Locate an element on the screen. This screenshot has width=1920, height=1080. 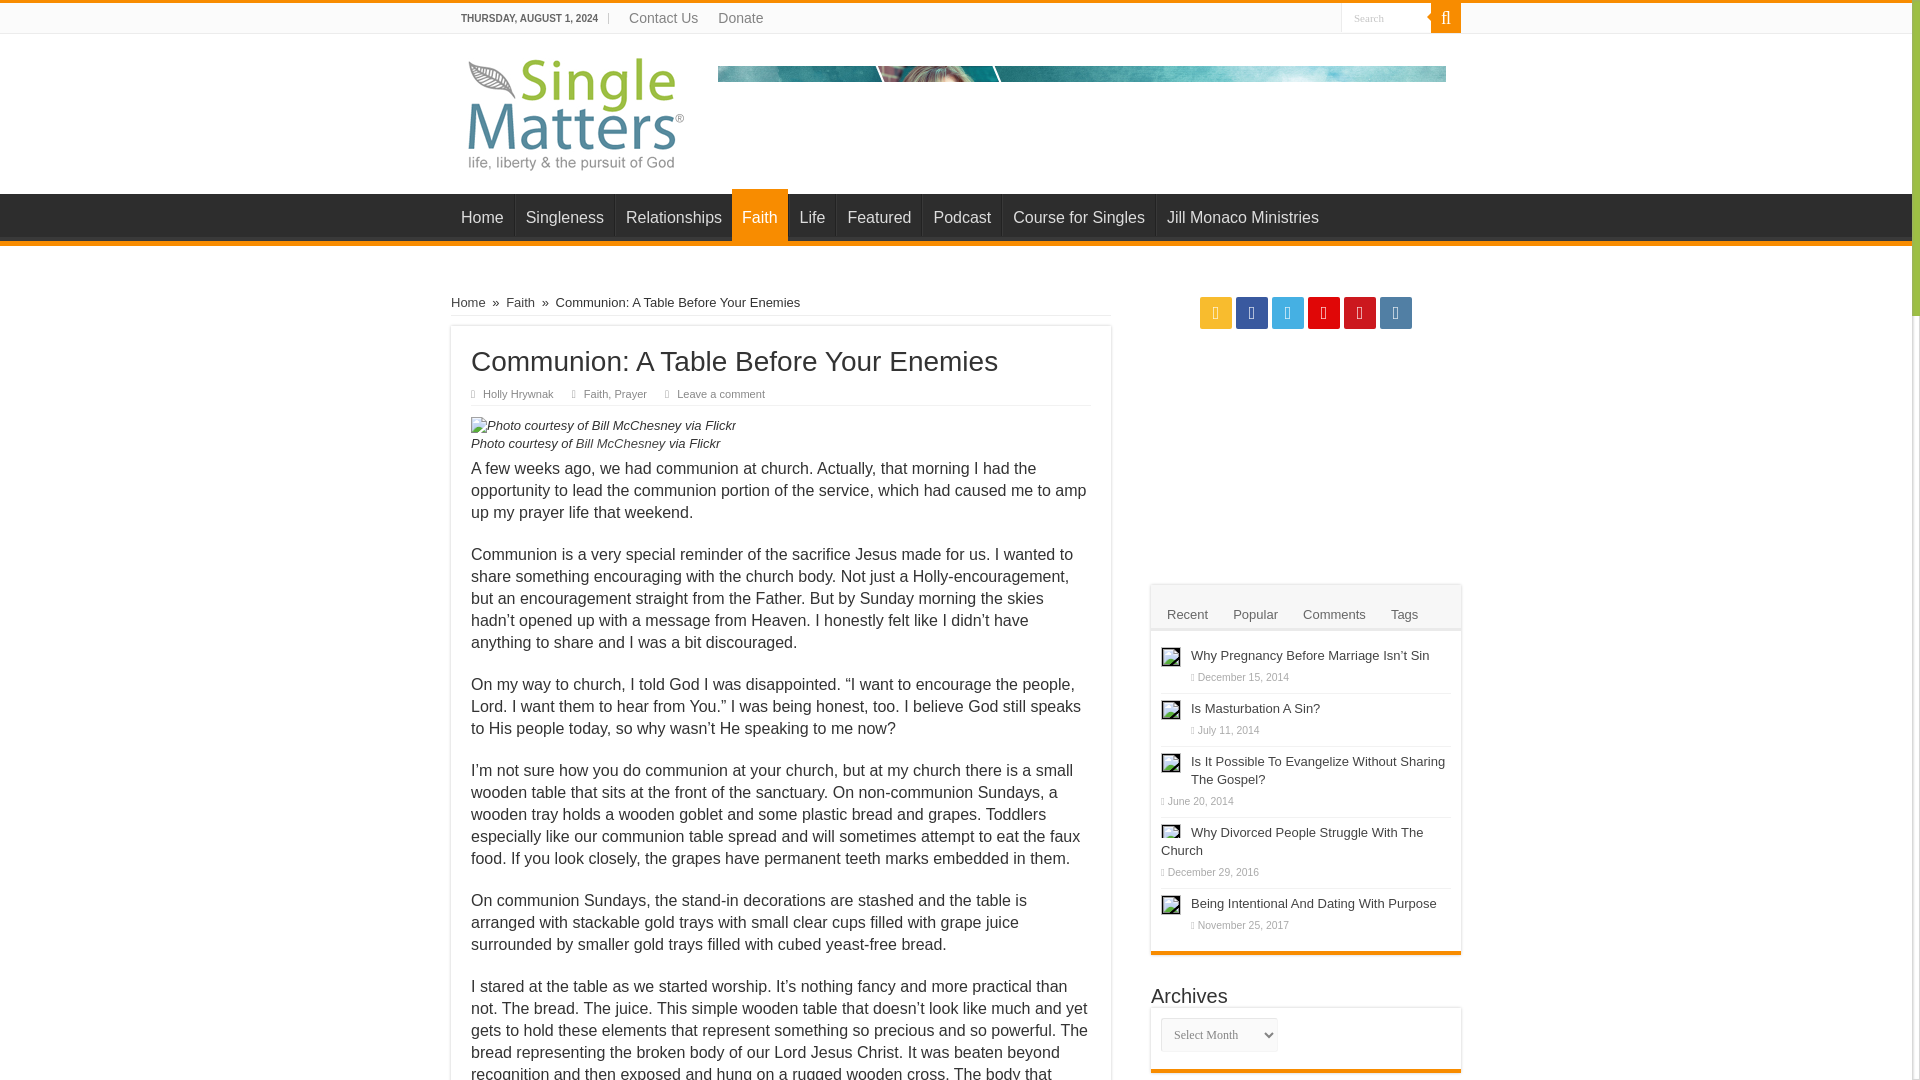
Singleness is located at coordinates (564, 215).